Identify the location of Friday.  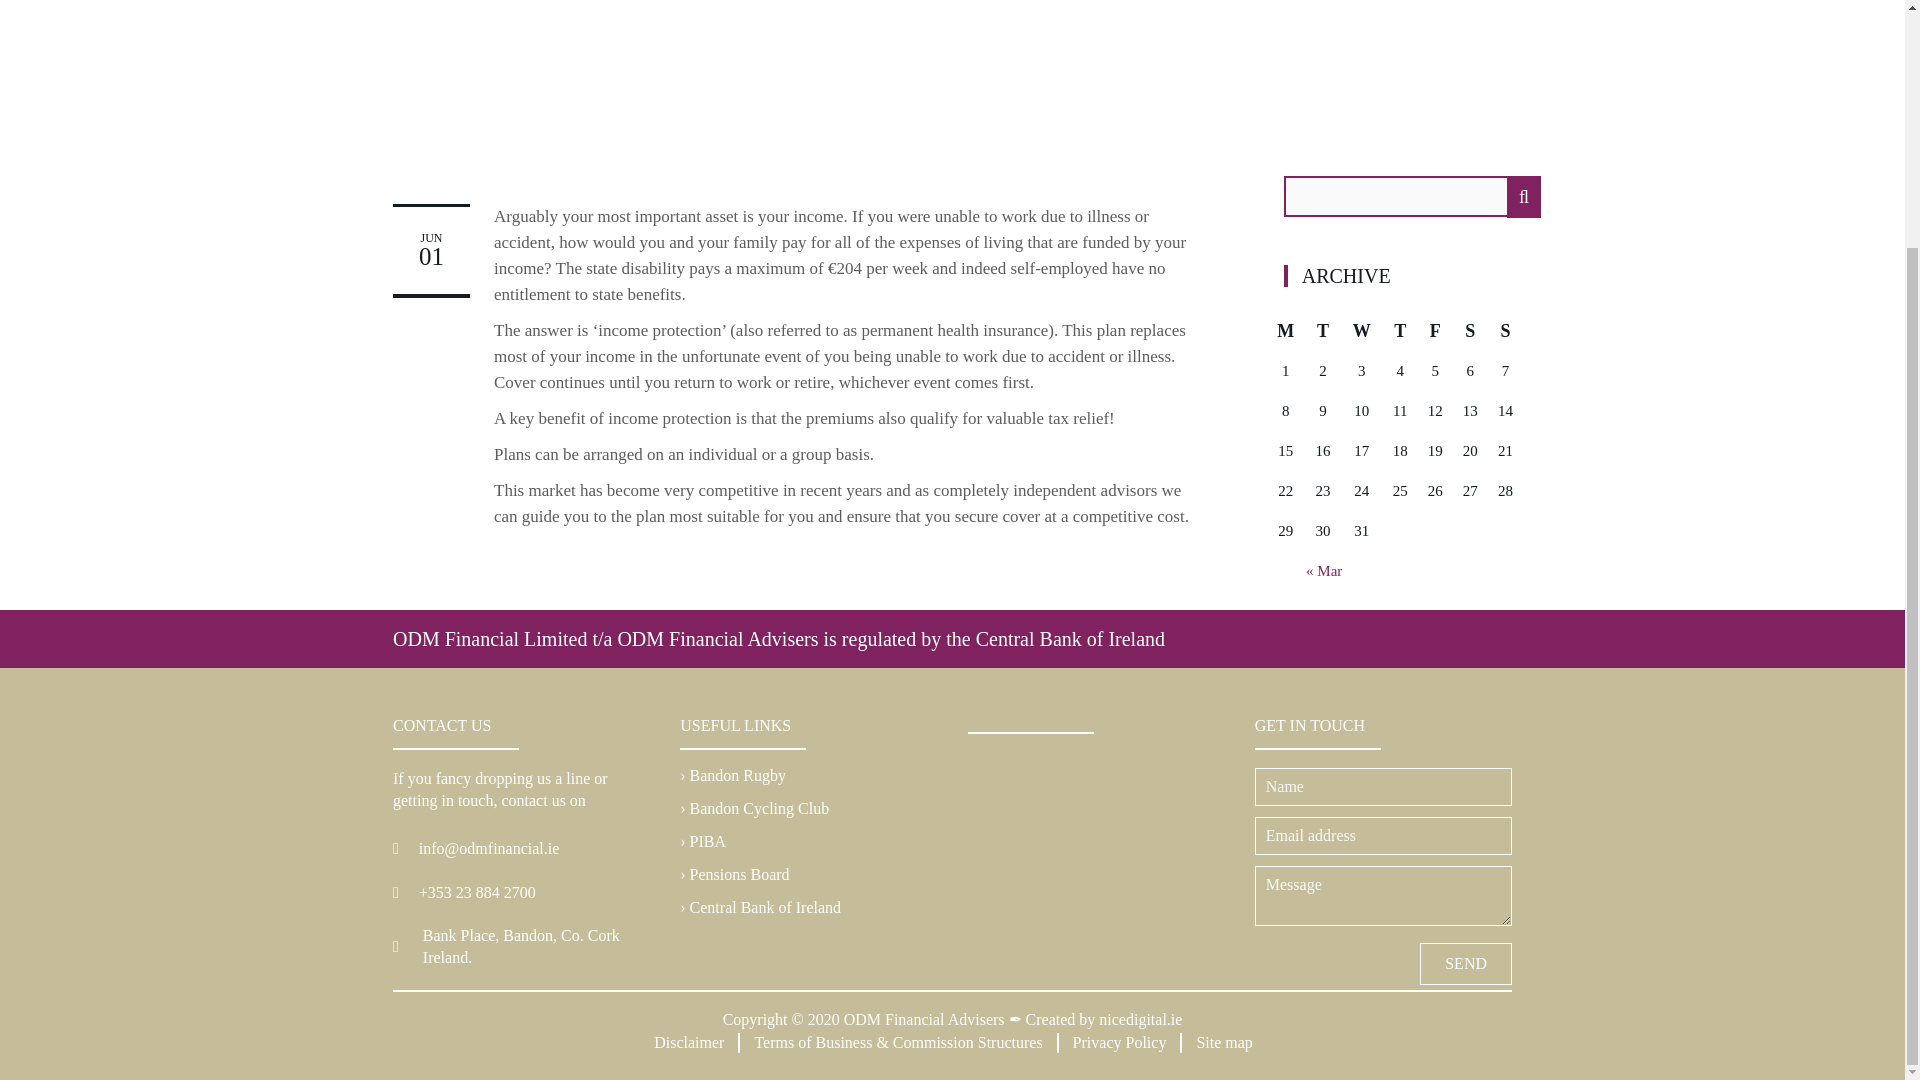
(1436, 331).